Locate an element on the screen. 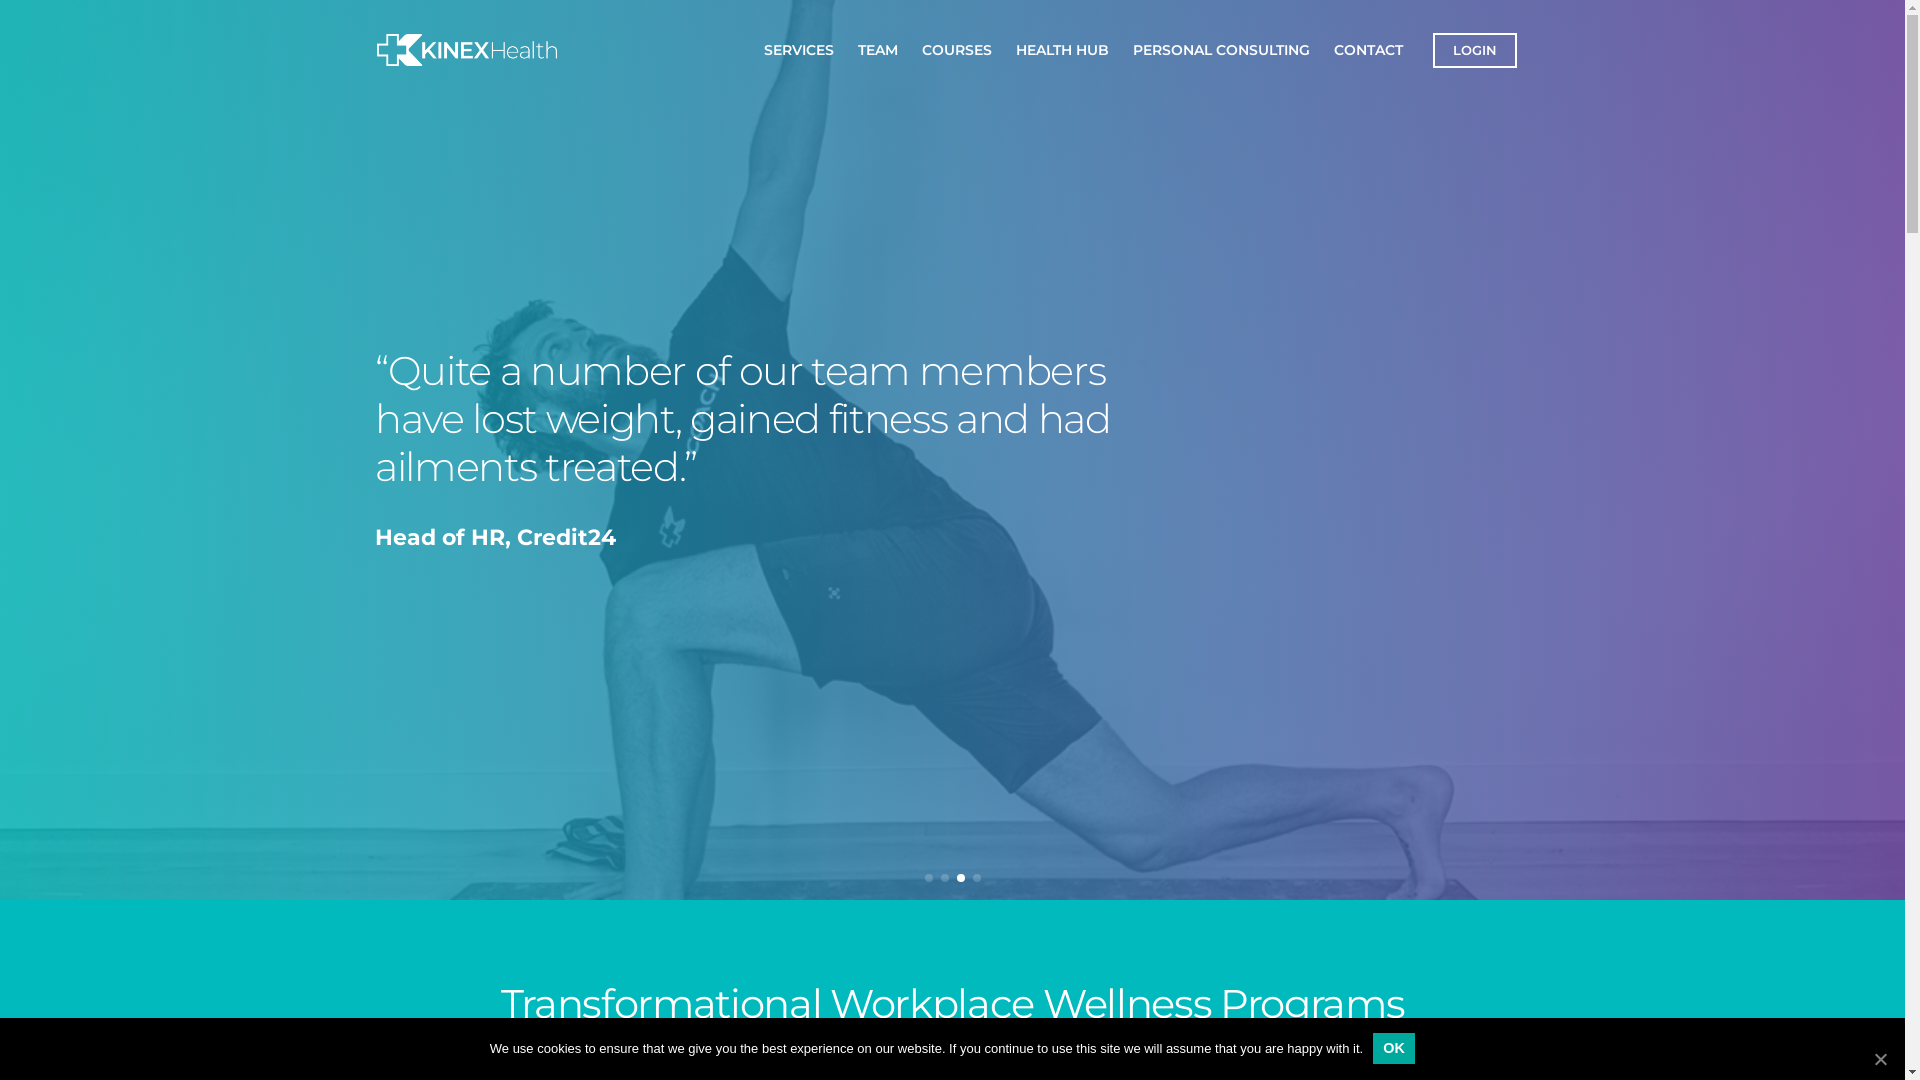  OK is located at coordinates (1394, 1048).